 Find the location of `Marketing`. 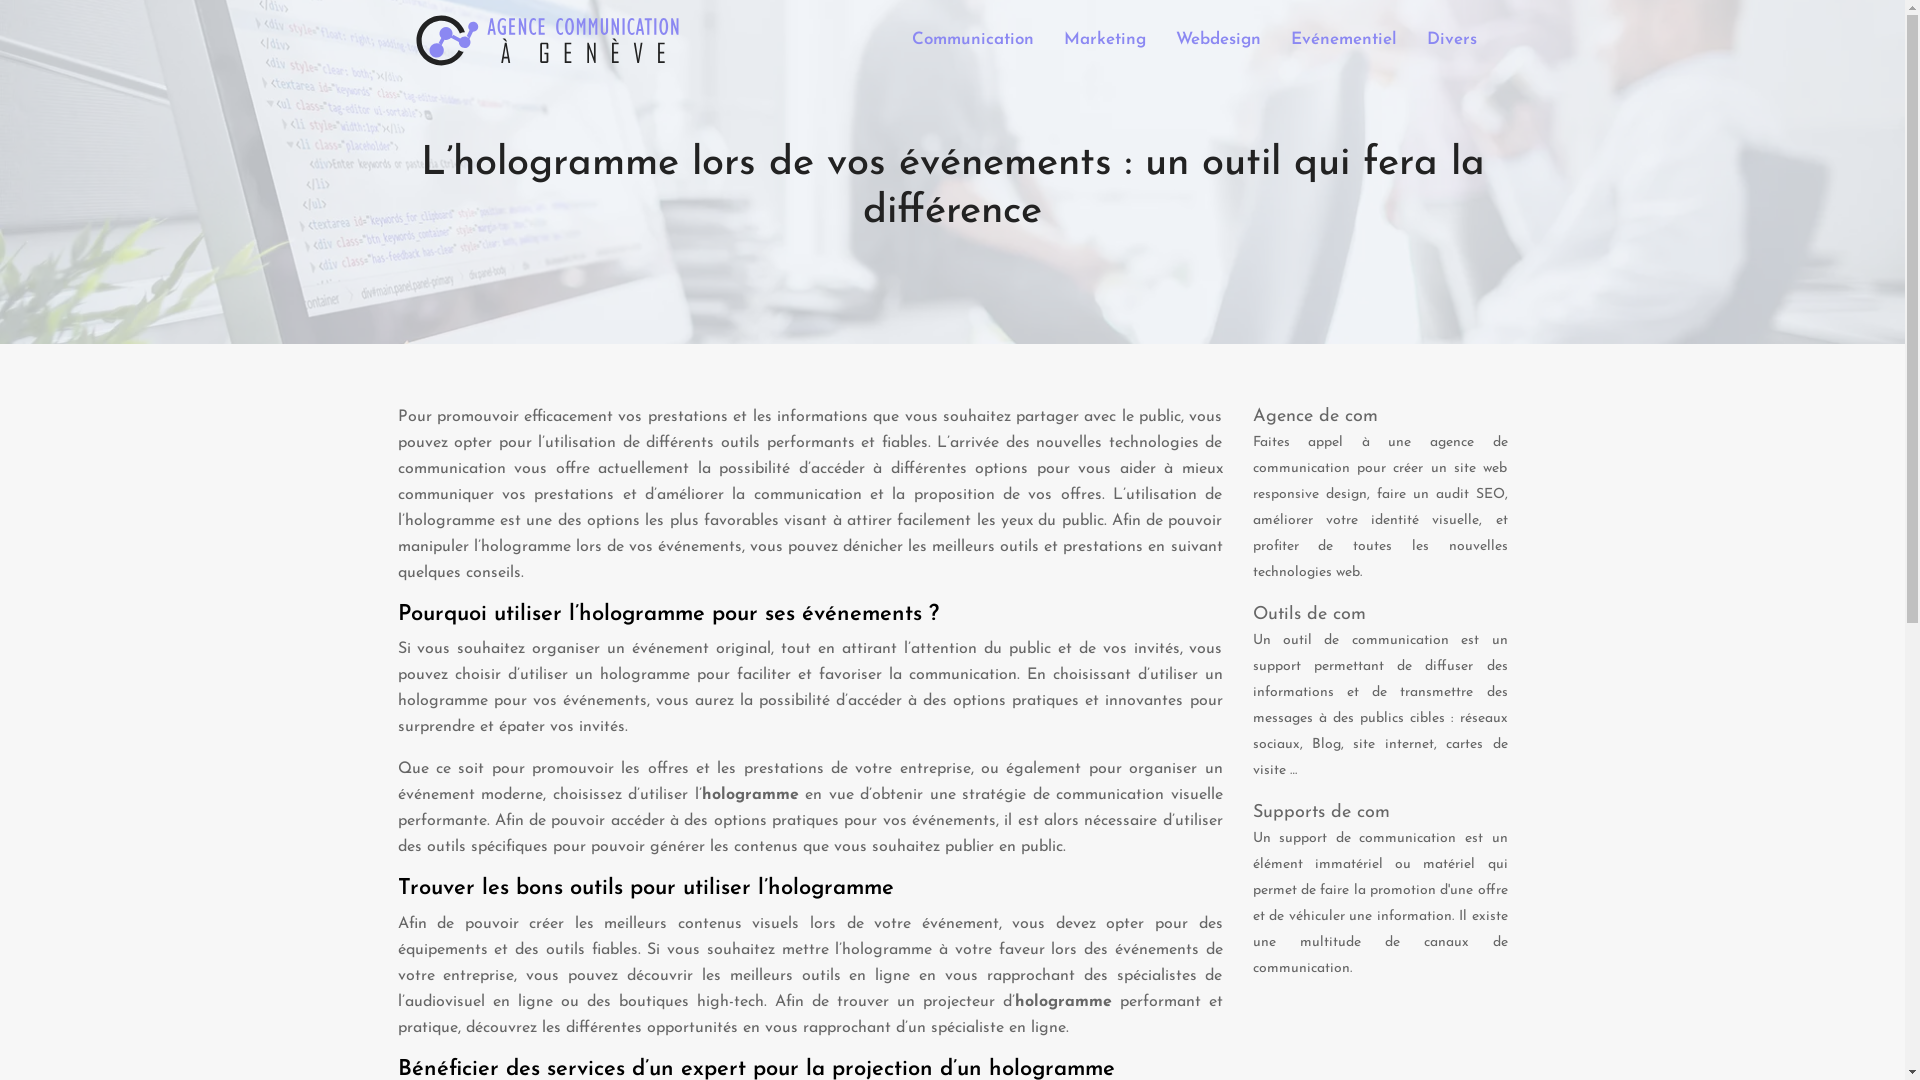

Marketing is located at coordinates (1105, 40).